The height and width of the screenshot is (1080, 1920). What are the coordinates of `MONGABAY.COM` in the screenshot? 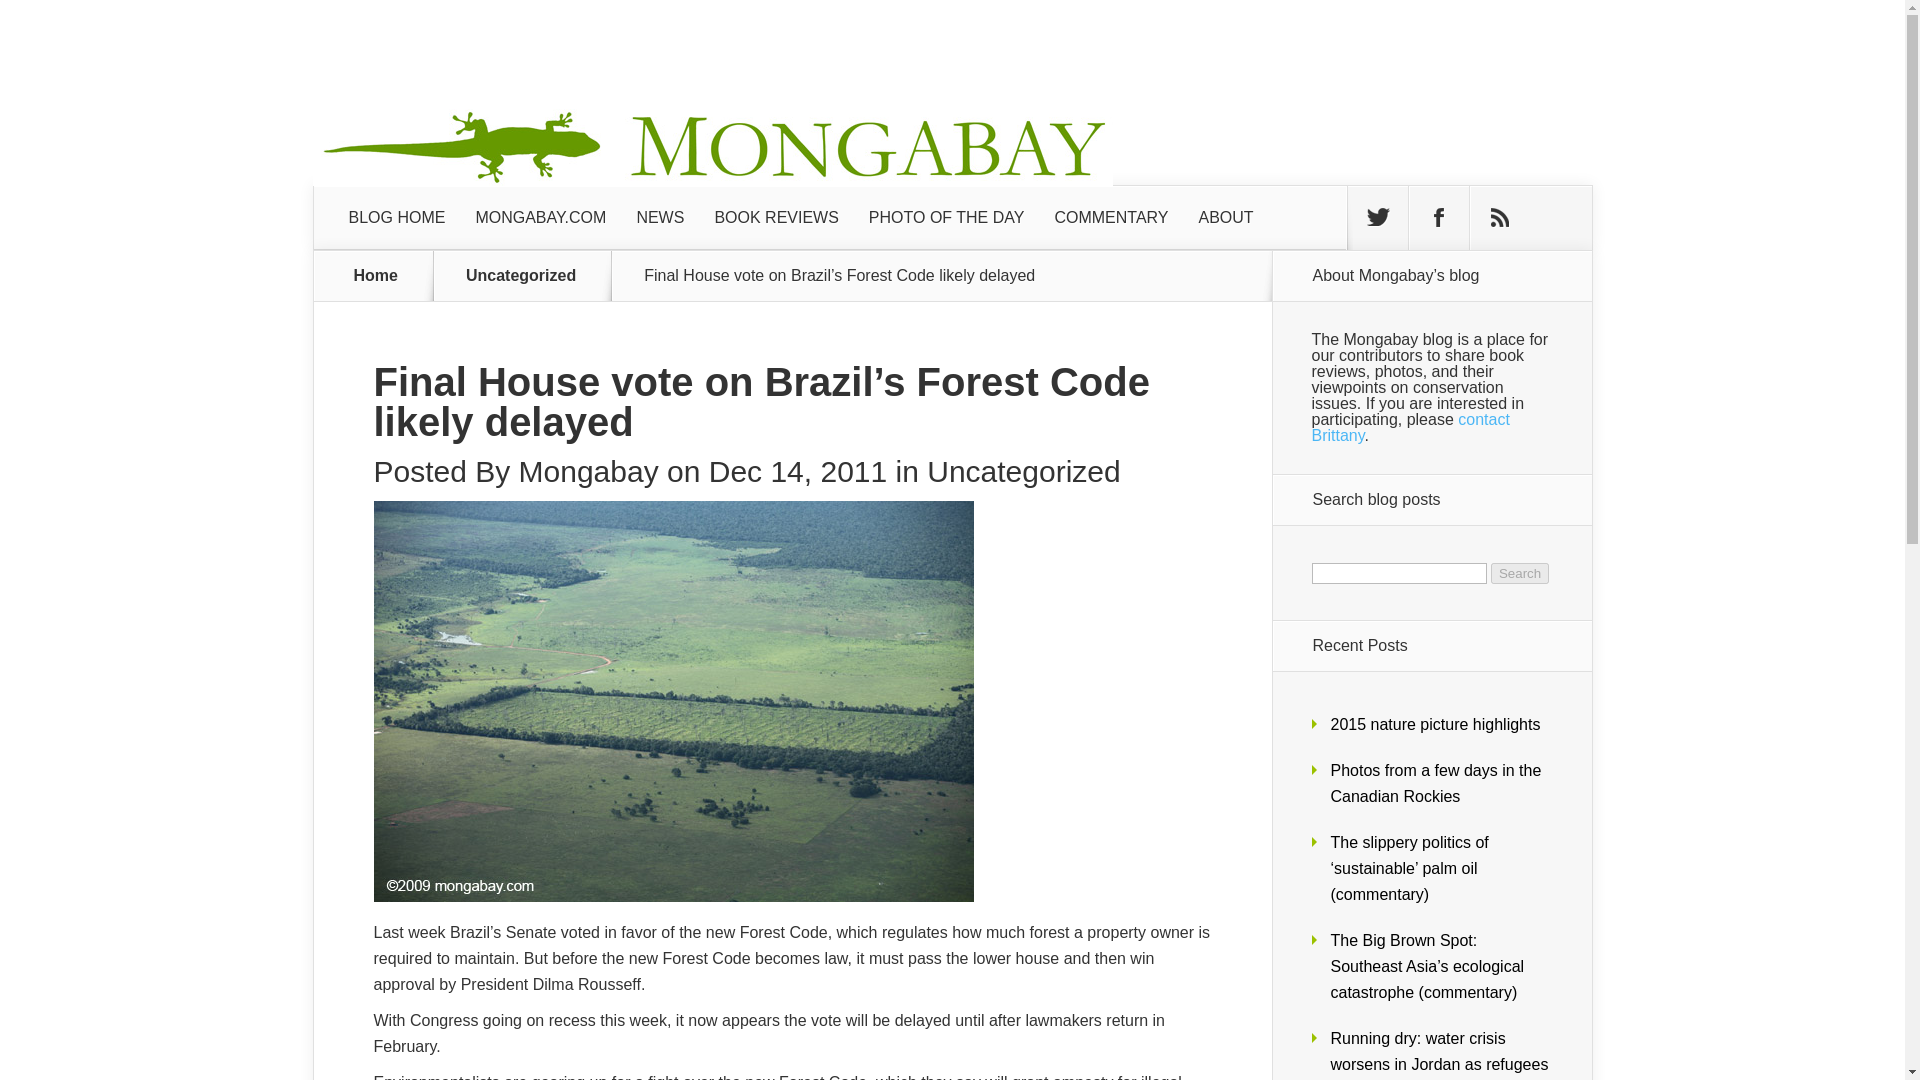 It's located at (540, 217).